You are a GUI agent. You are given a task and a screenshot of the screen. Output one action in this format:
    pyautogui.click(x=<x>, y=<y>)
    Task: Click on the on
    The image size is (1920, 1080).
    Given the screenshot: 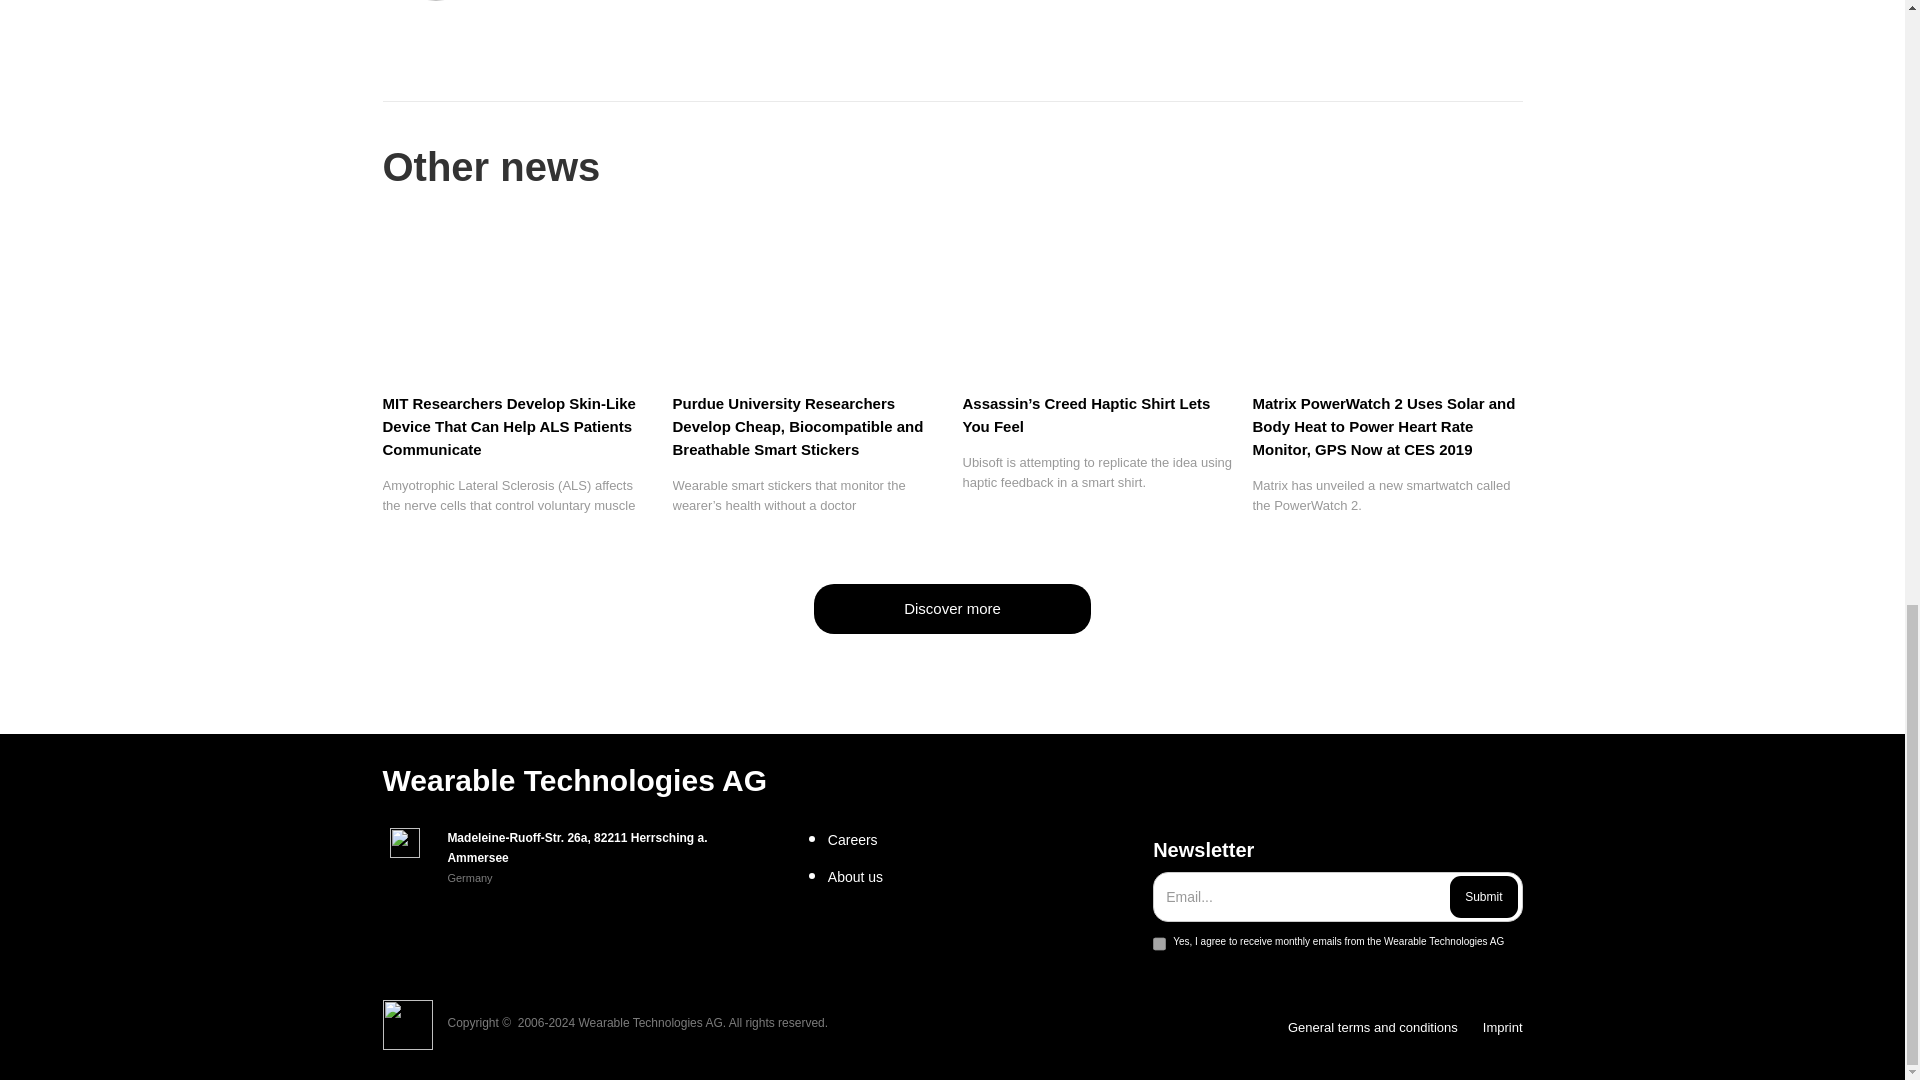 What is the action you would take?
    pyautogui.click(x=1159, y=944)
    